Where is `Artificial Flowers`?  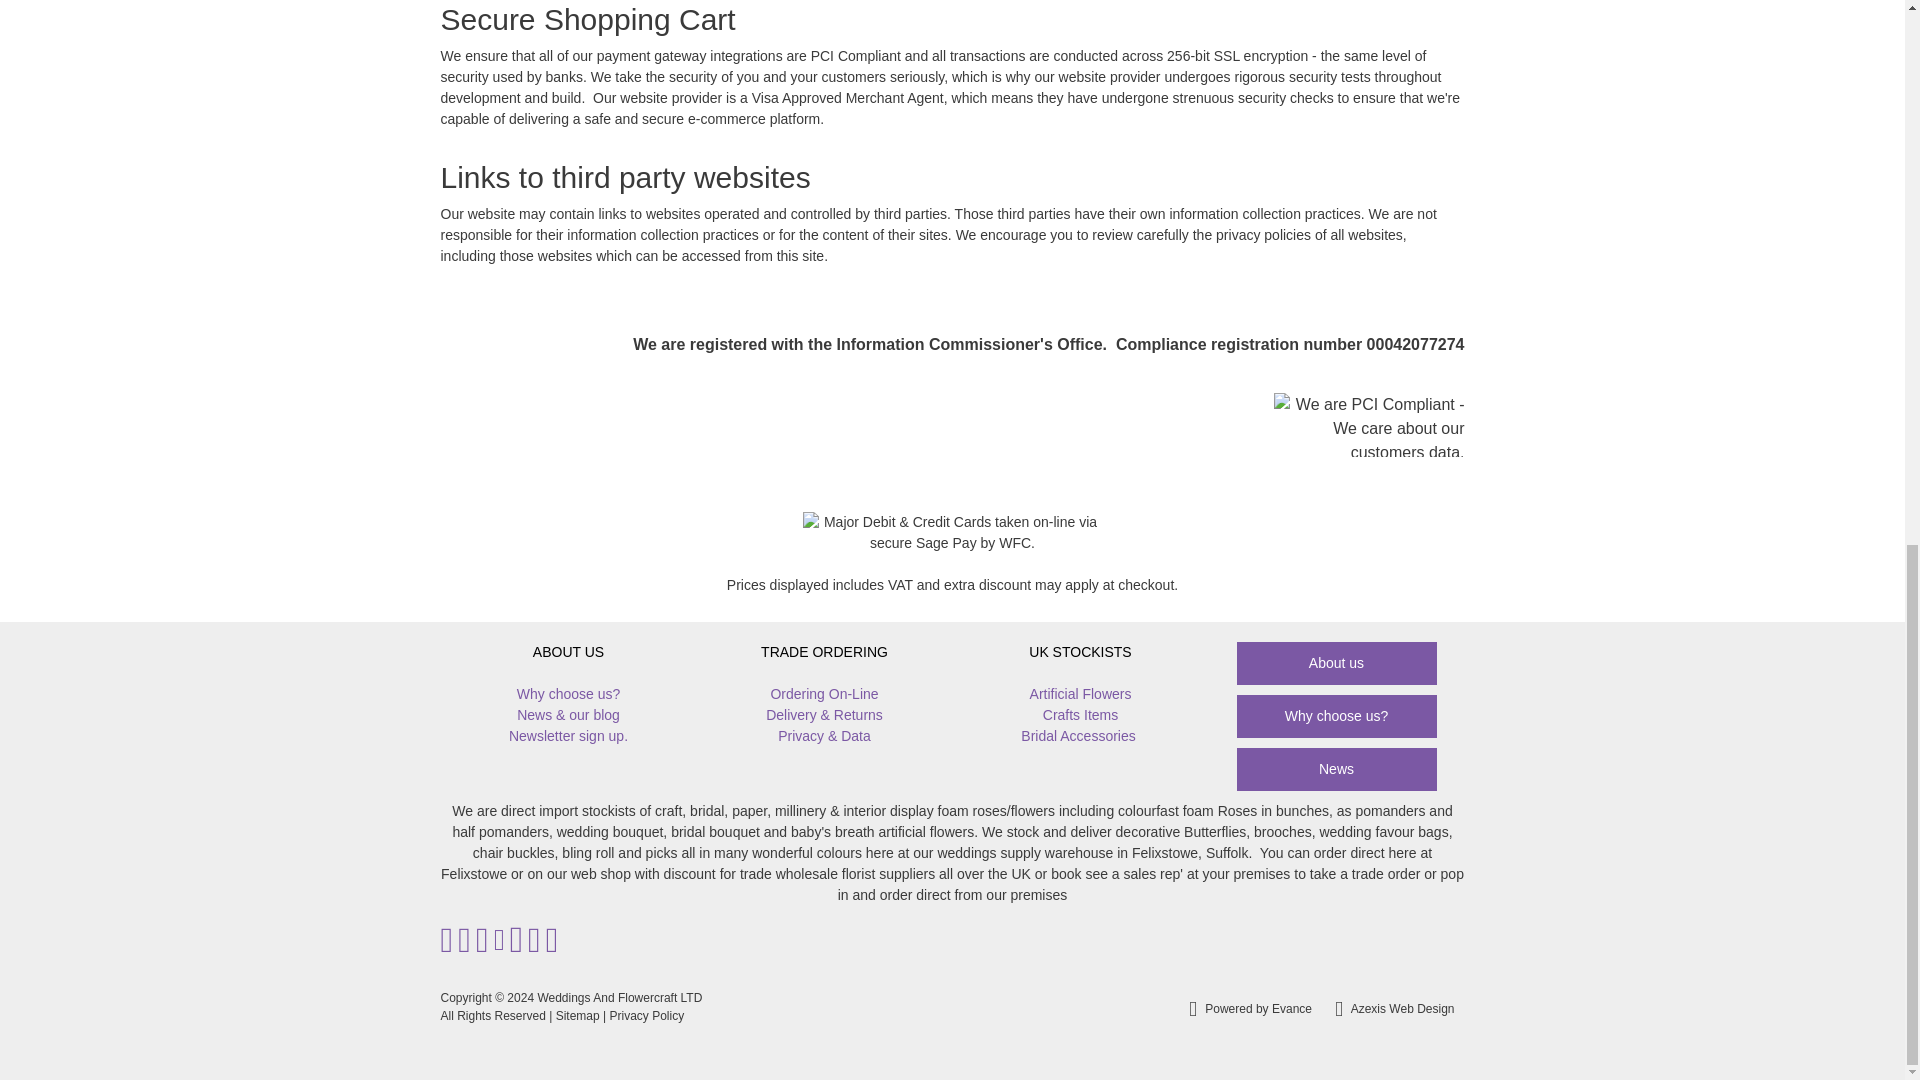 Artificial Flowers is located at coordinates (1080, 694).